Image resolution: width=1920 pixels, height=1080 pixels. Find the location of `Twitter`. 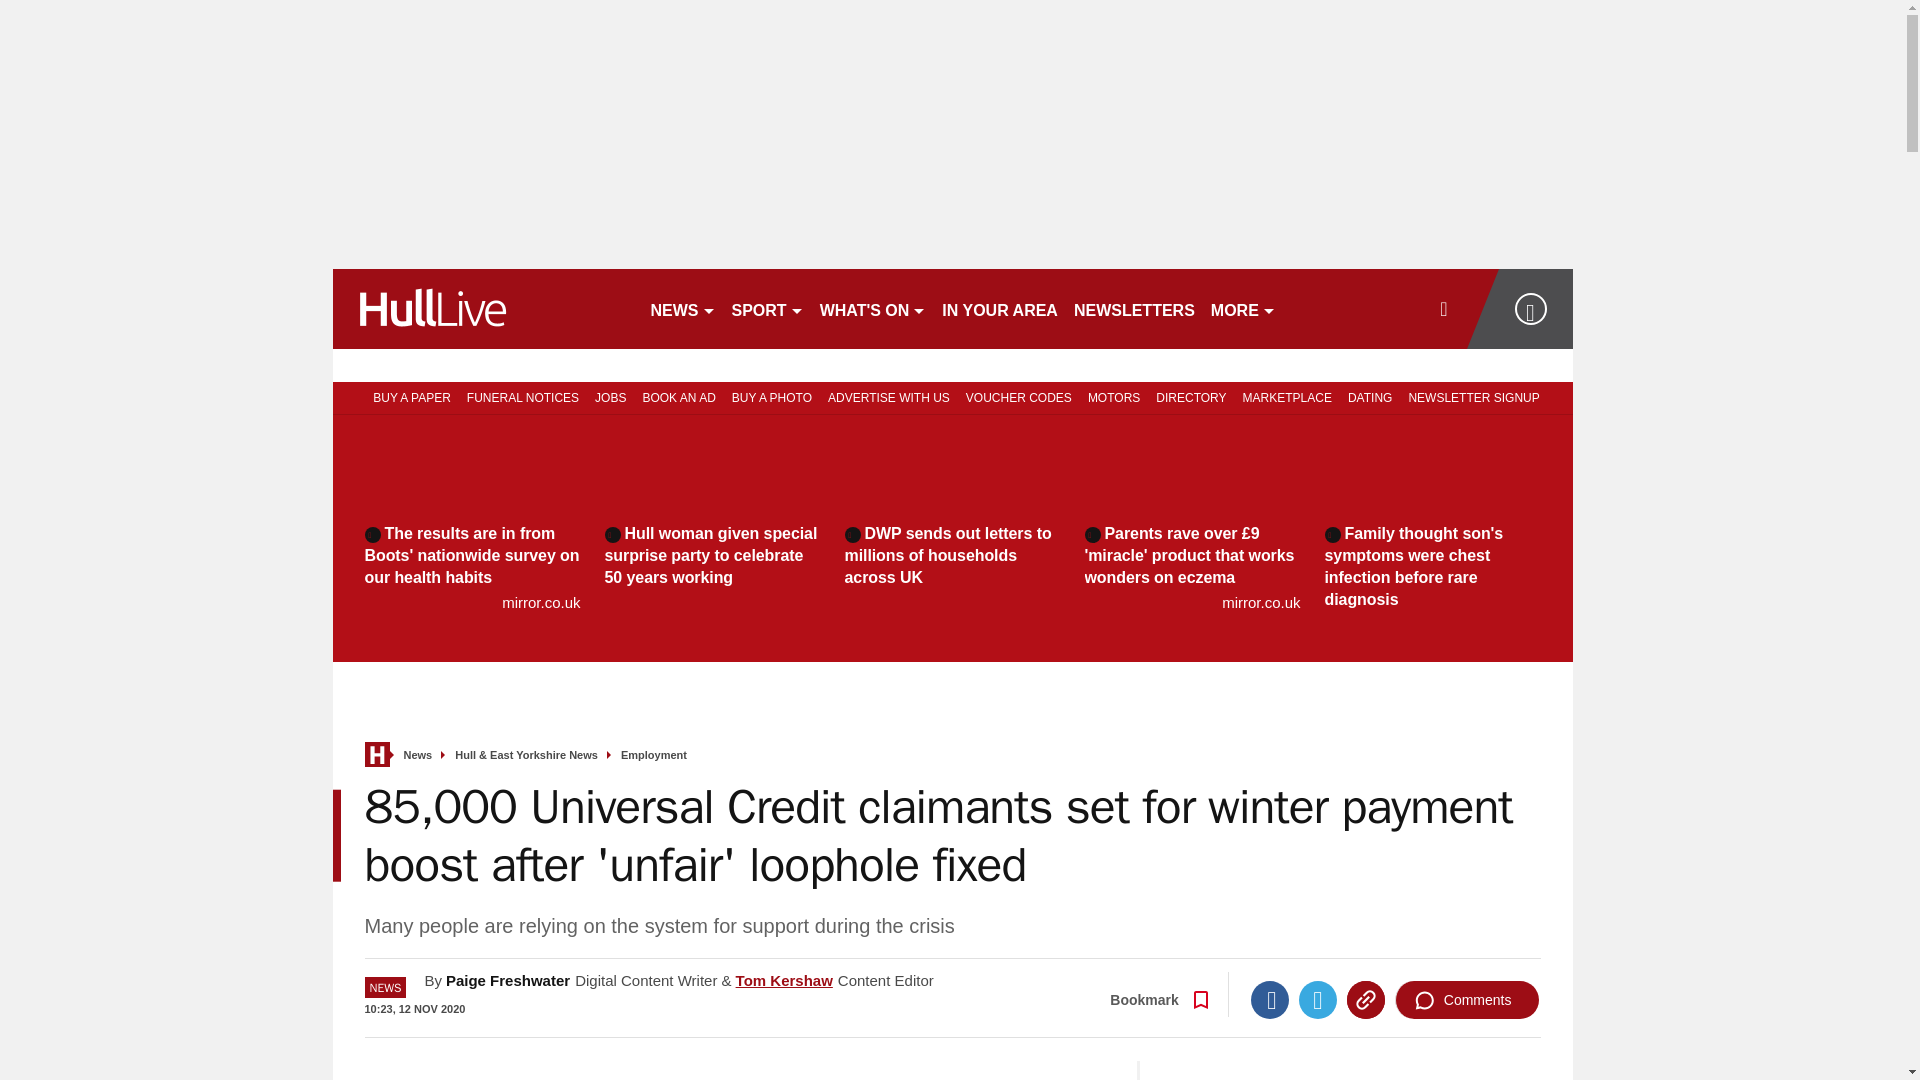

Twitter is located at coordinates (1318, 1000).